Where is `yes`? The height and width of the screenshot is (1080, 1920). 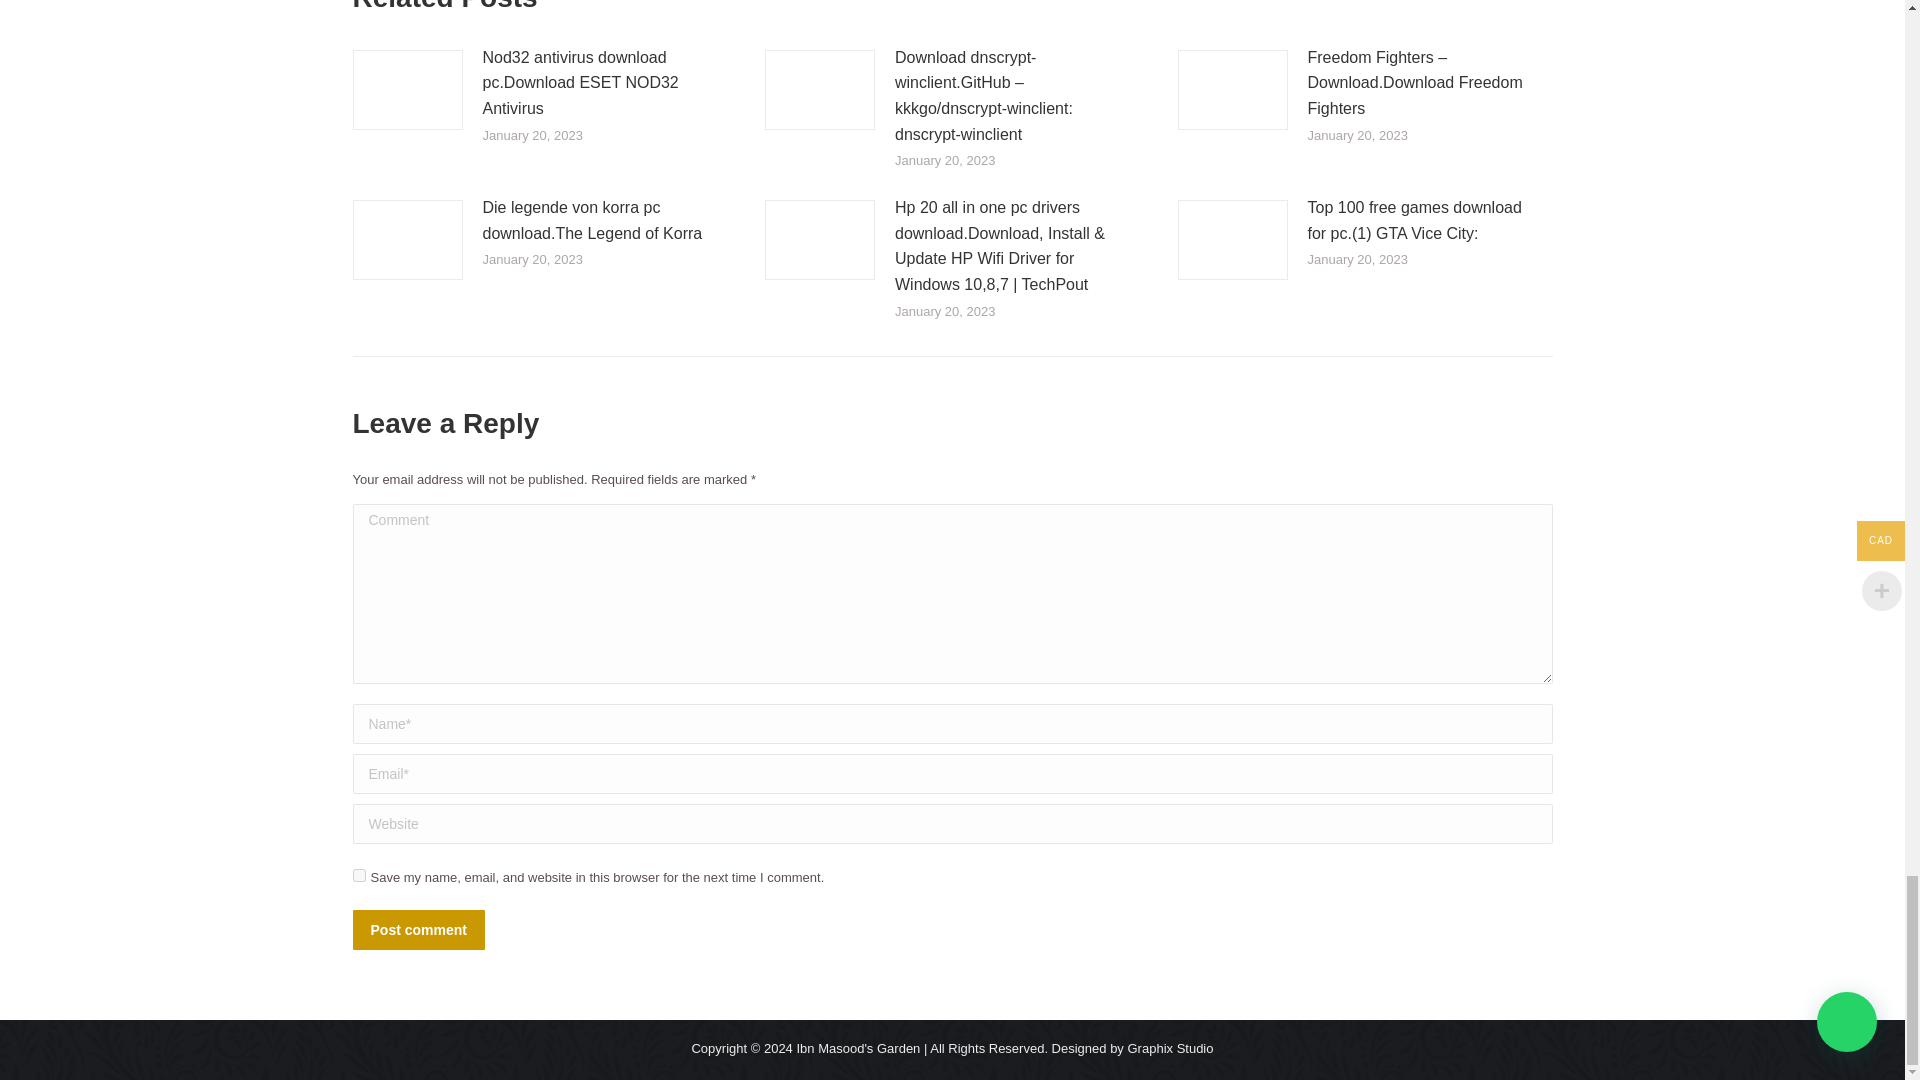 yes is located at coordinates (358, 876).